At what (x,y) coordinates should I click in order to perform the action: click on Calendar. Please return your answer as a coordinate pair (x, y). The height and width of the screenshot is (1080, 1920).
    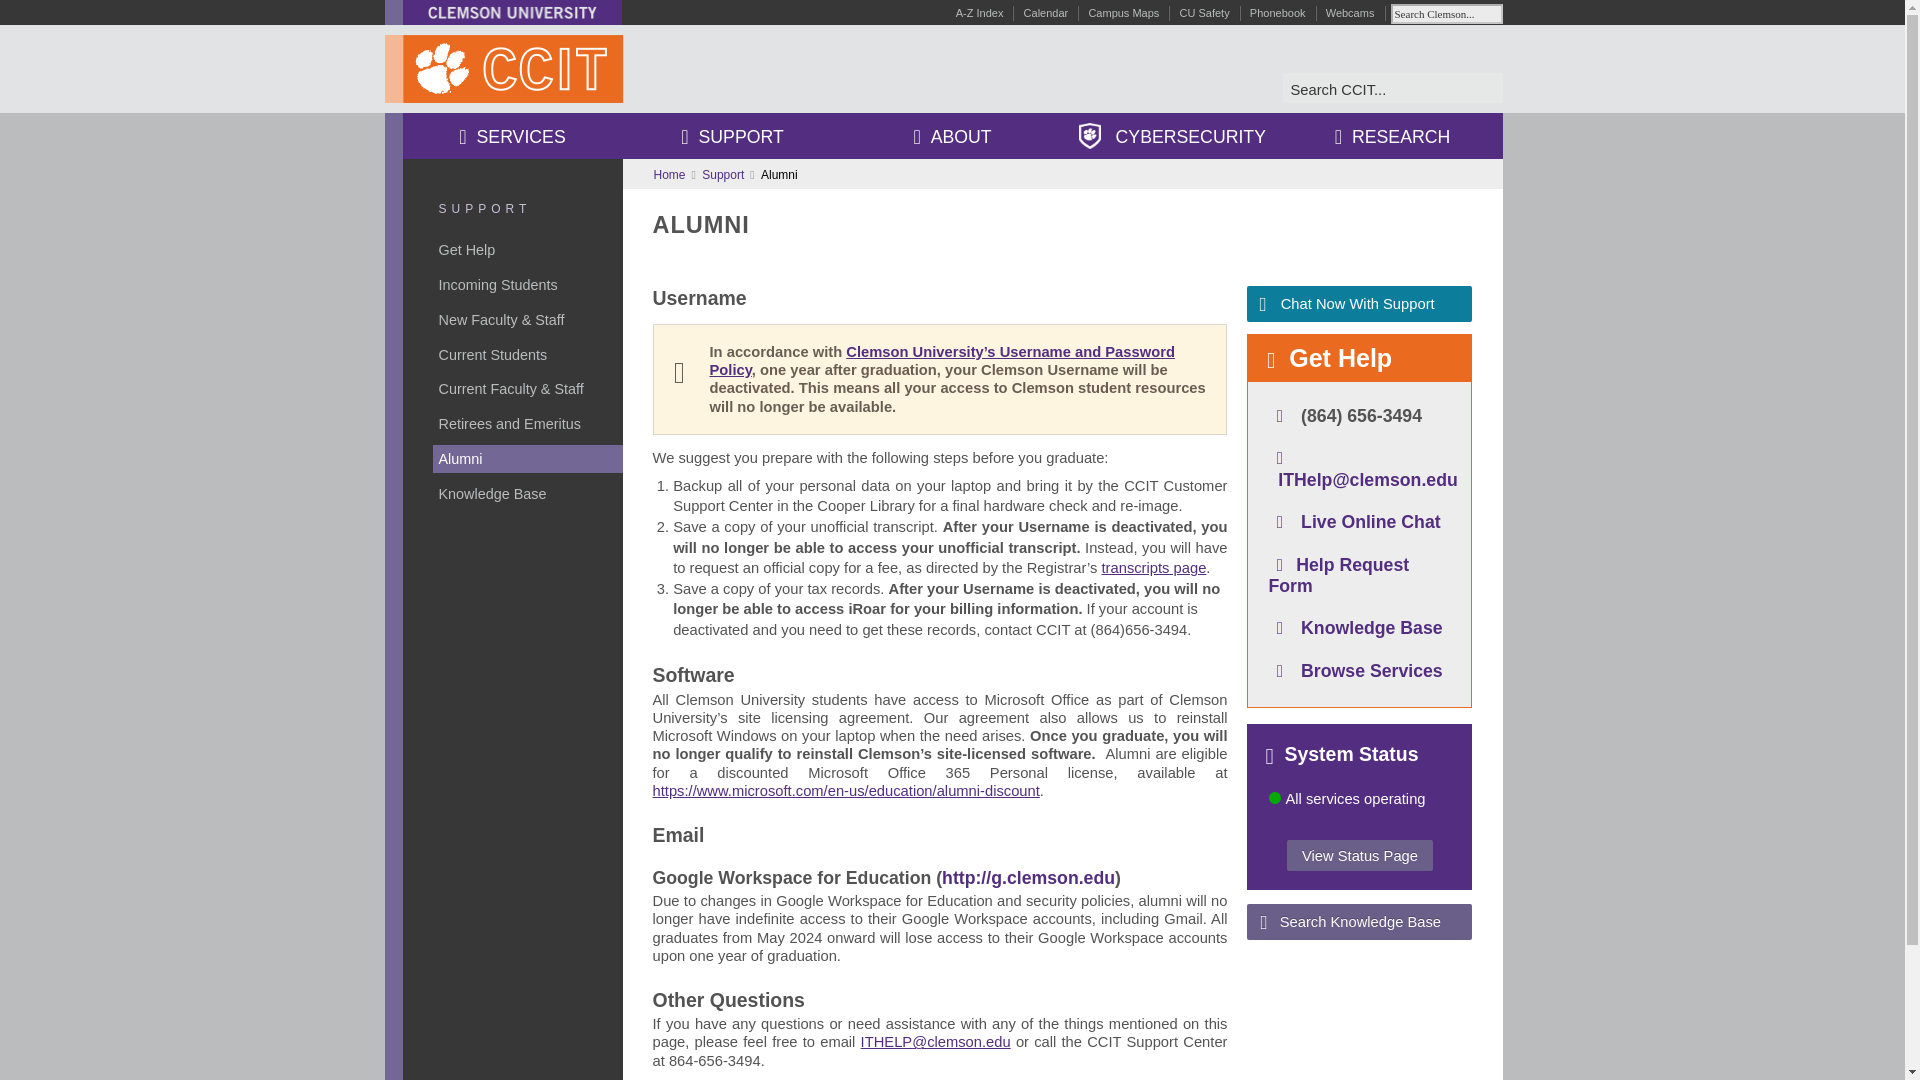
    Looking at the image, I should click on (1046, 12).